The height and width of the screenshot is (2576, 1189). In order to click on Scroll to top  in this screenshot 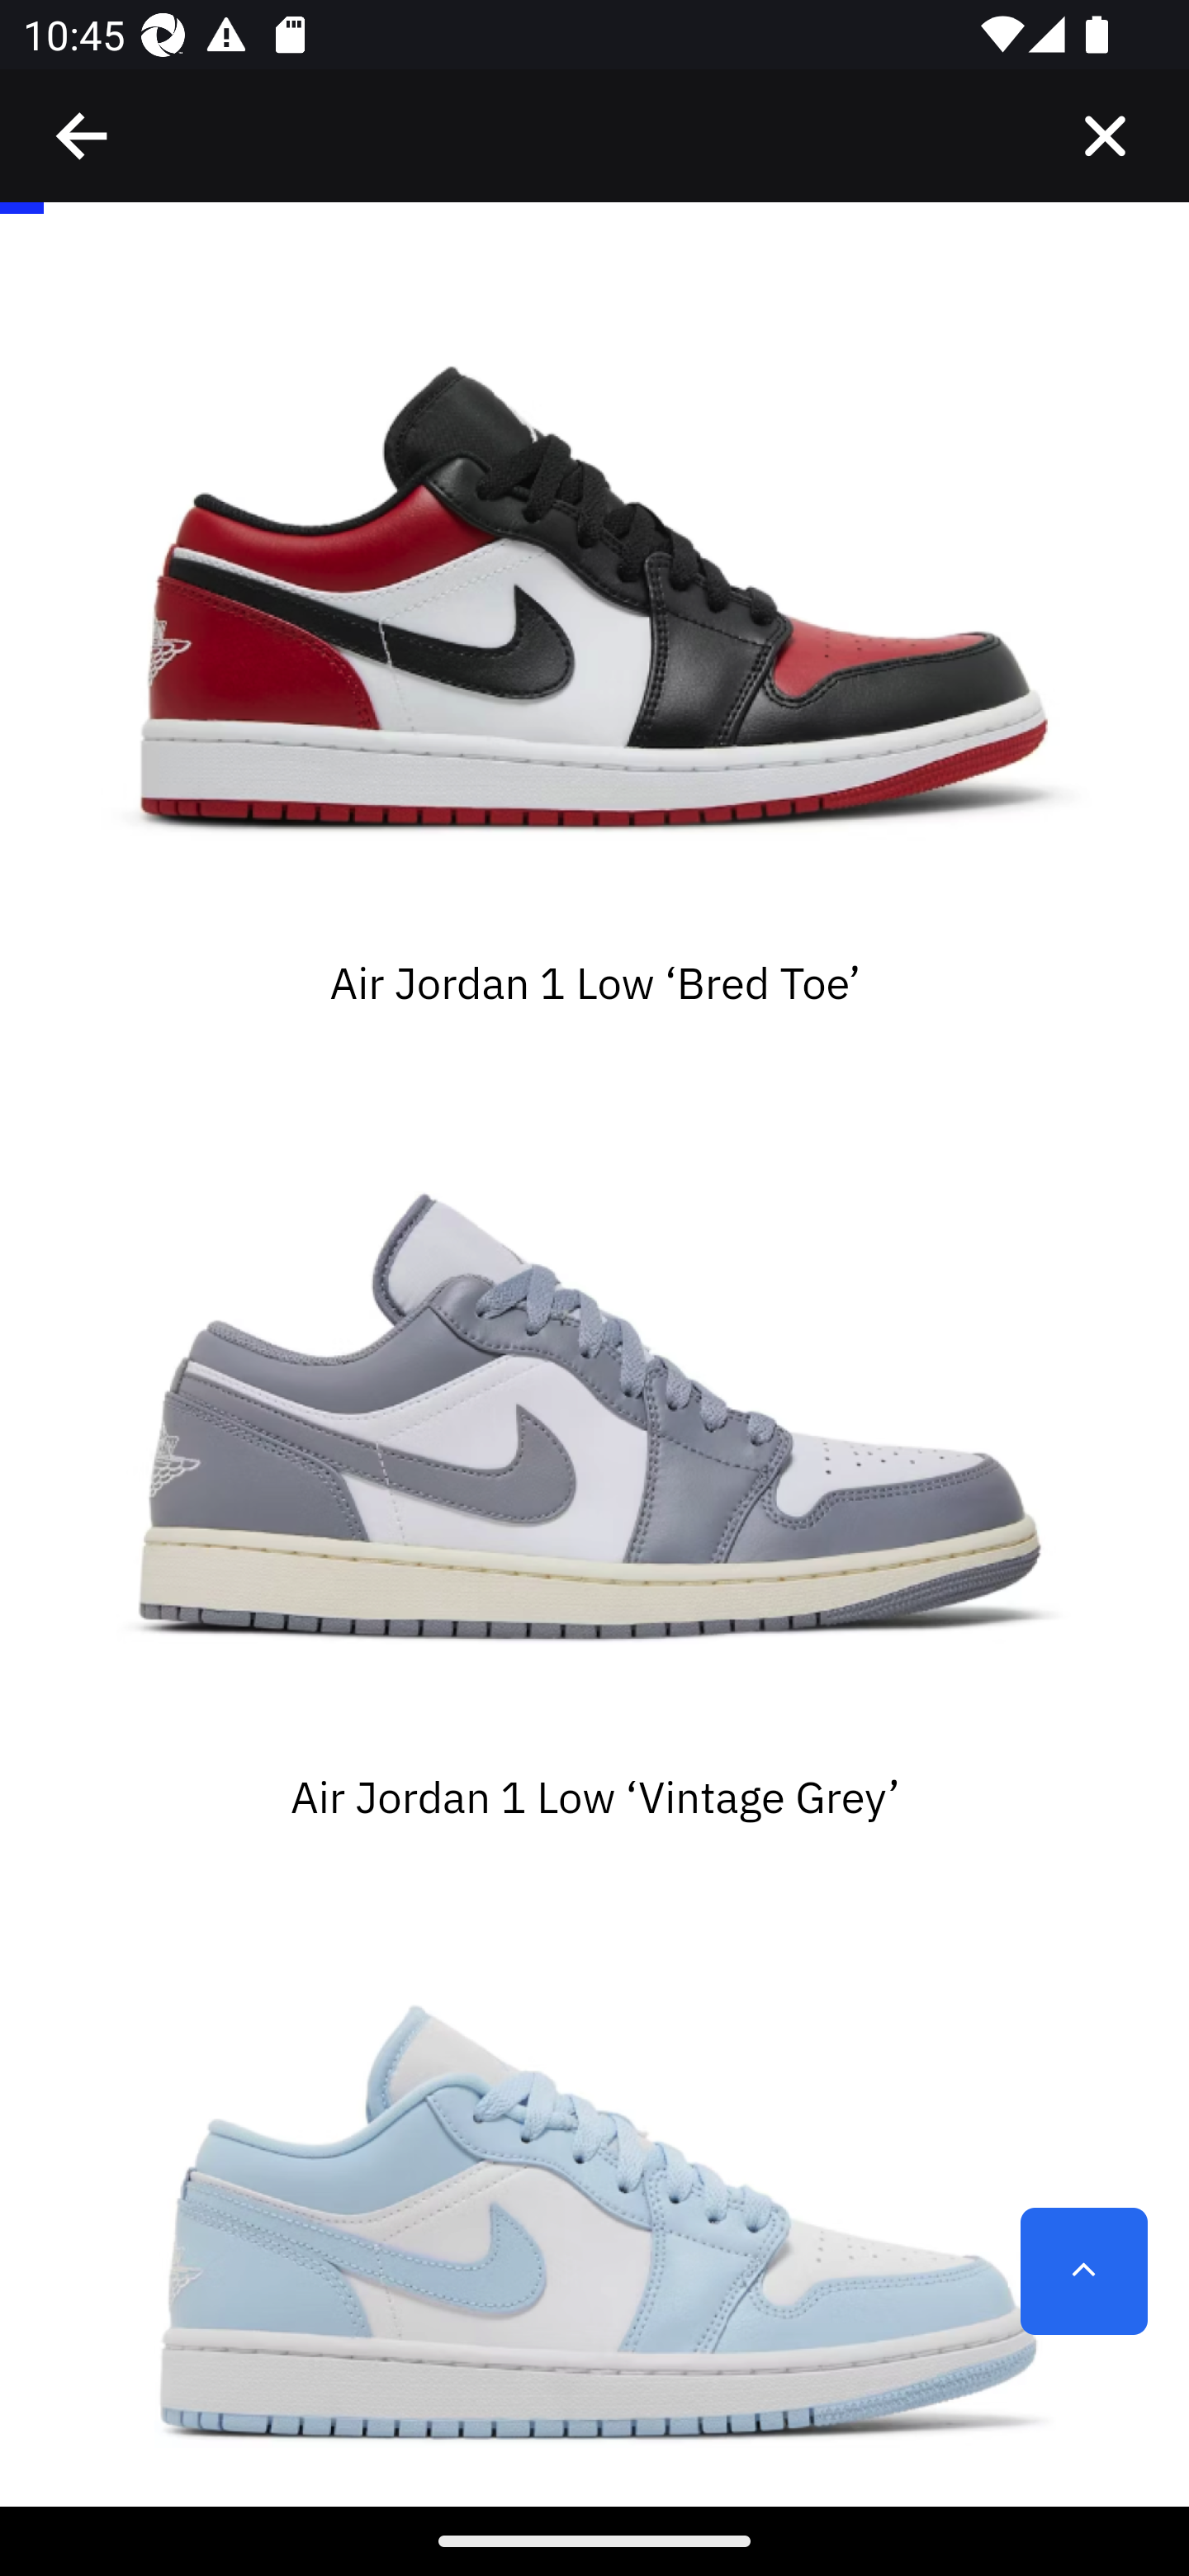, I will do `click(1083, 2271)`.